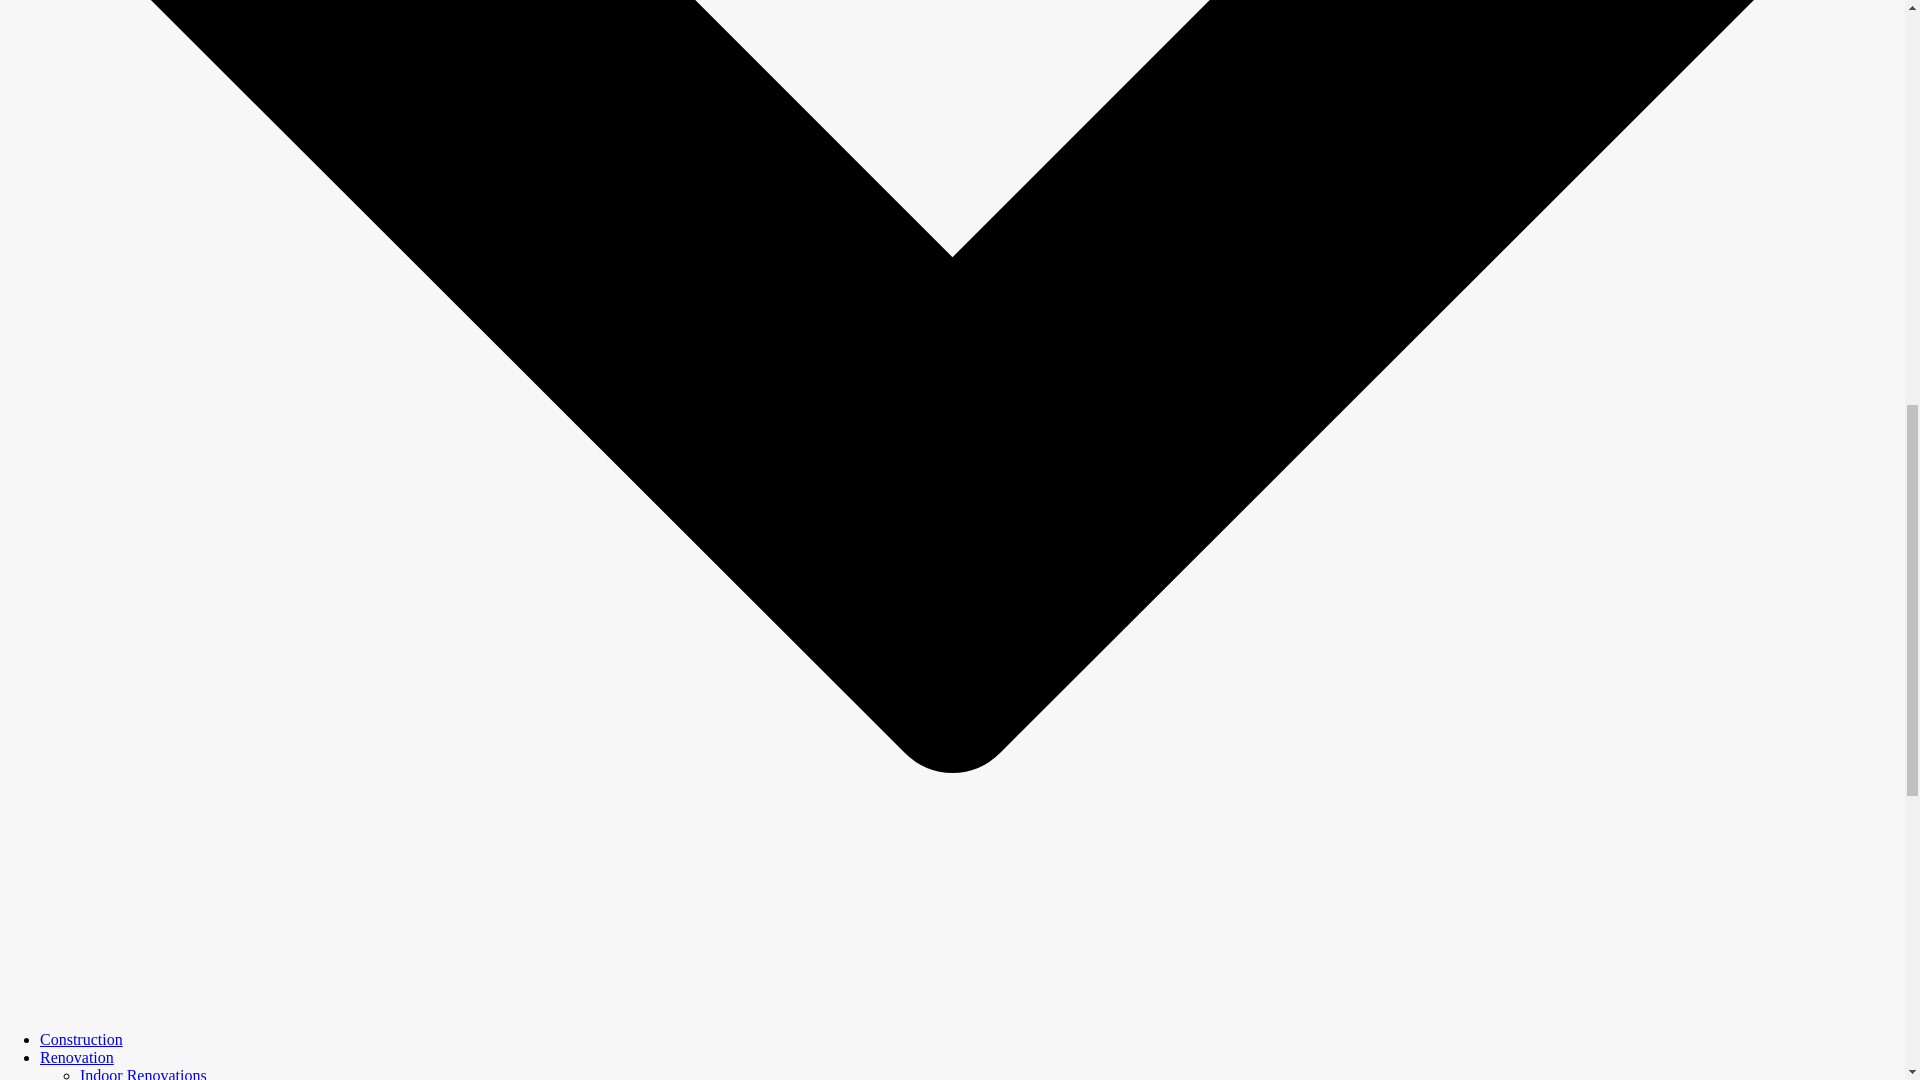 This screenshot has width=1920, height=1080. What do you see at coordinates (144, 1074) in the screenshot?
I see `Indoor Renovations` at bounding box center [144, 1074].